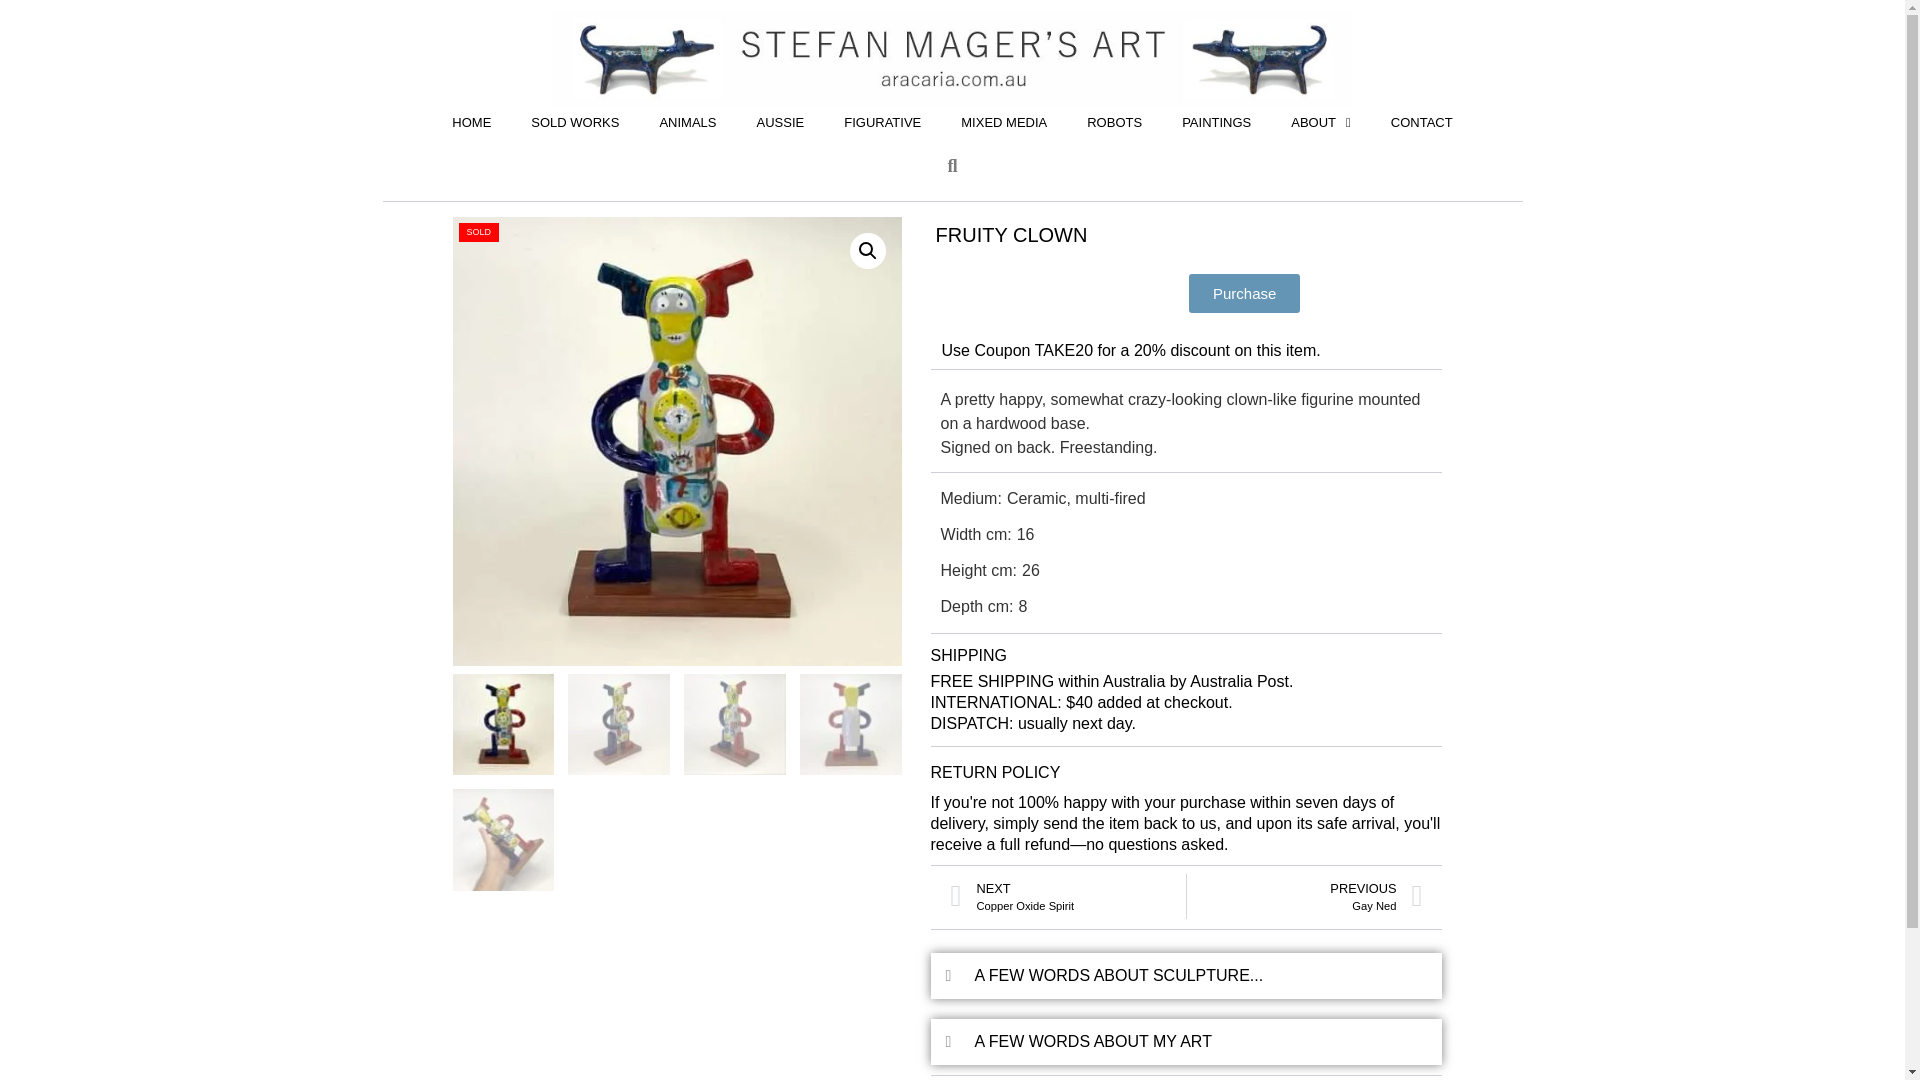 The height and width of the screenshot is (1080, 1920). What do you see at coordinates (1421, 122) in the screenshot?
I see `4B1102E9-5614-4F61-A097-FA1B46EA5453` at bounding box center [1421, 122].